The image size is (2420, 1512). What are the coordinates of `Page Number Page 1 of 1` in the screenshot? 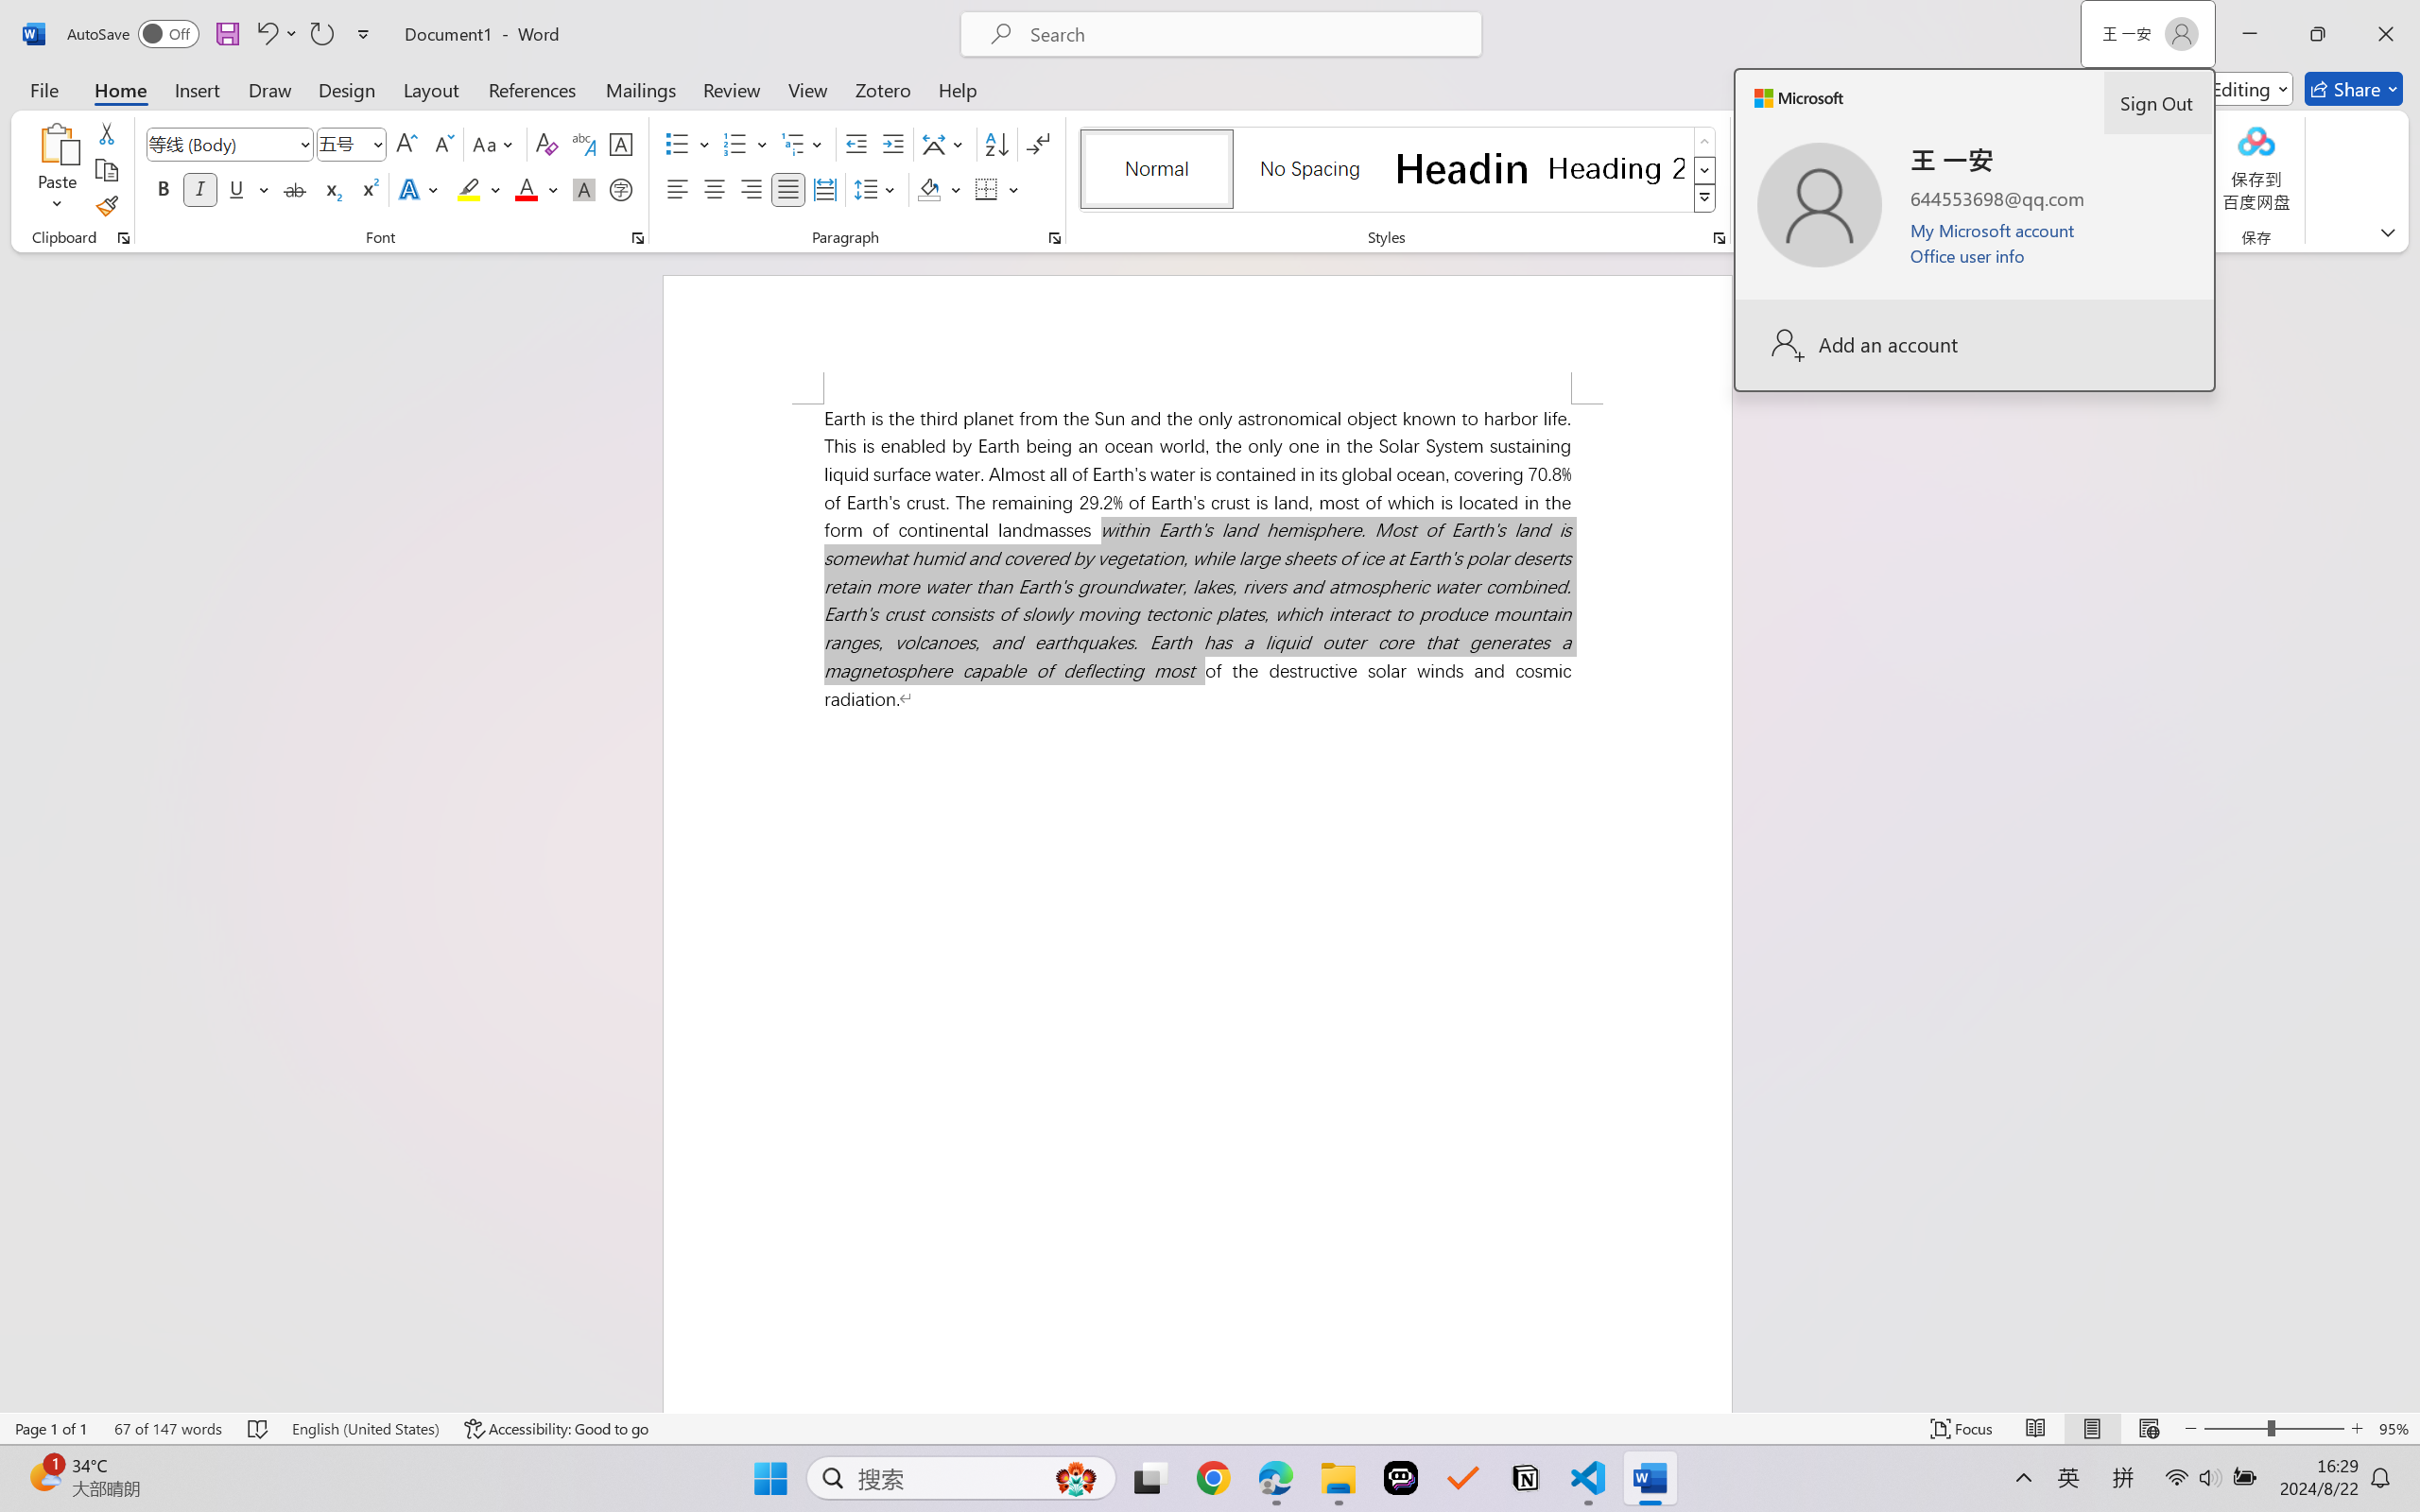 It's located at (51, 1429).